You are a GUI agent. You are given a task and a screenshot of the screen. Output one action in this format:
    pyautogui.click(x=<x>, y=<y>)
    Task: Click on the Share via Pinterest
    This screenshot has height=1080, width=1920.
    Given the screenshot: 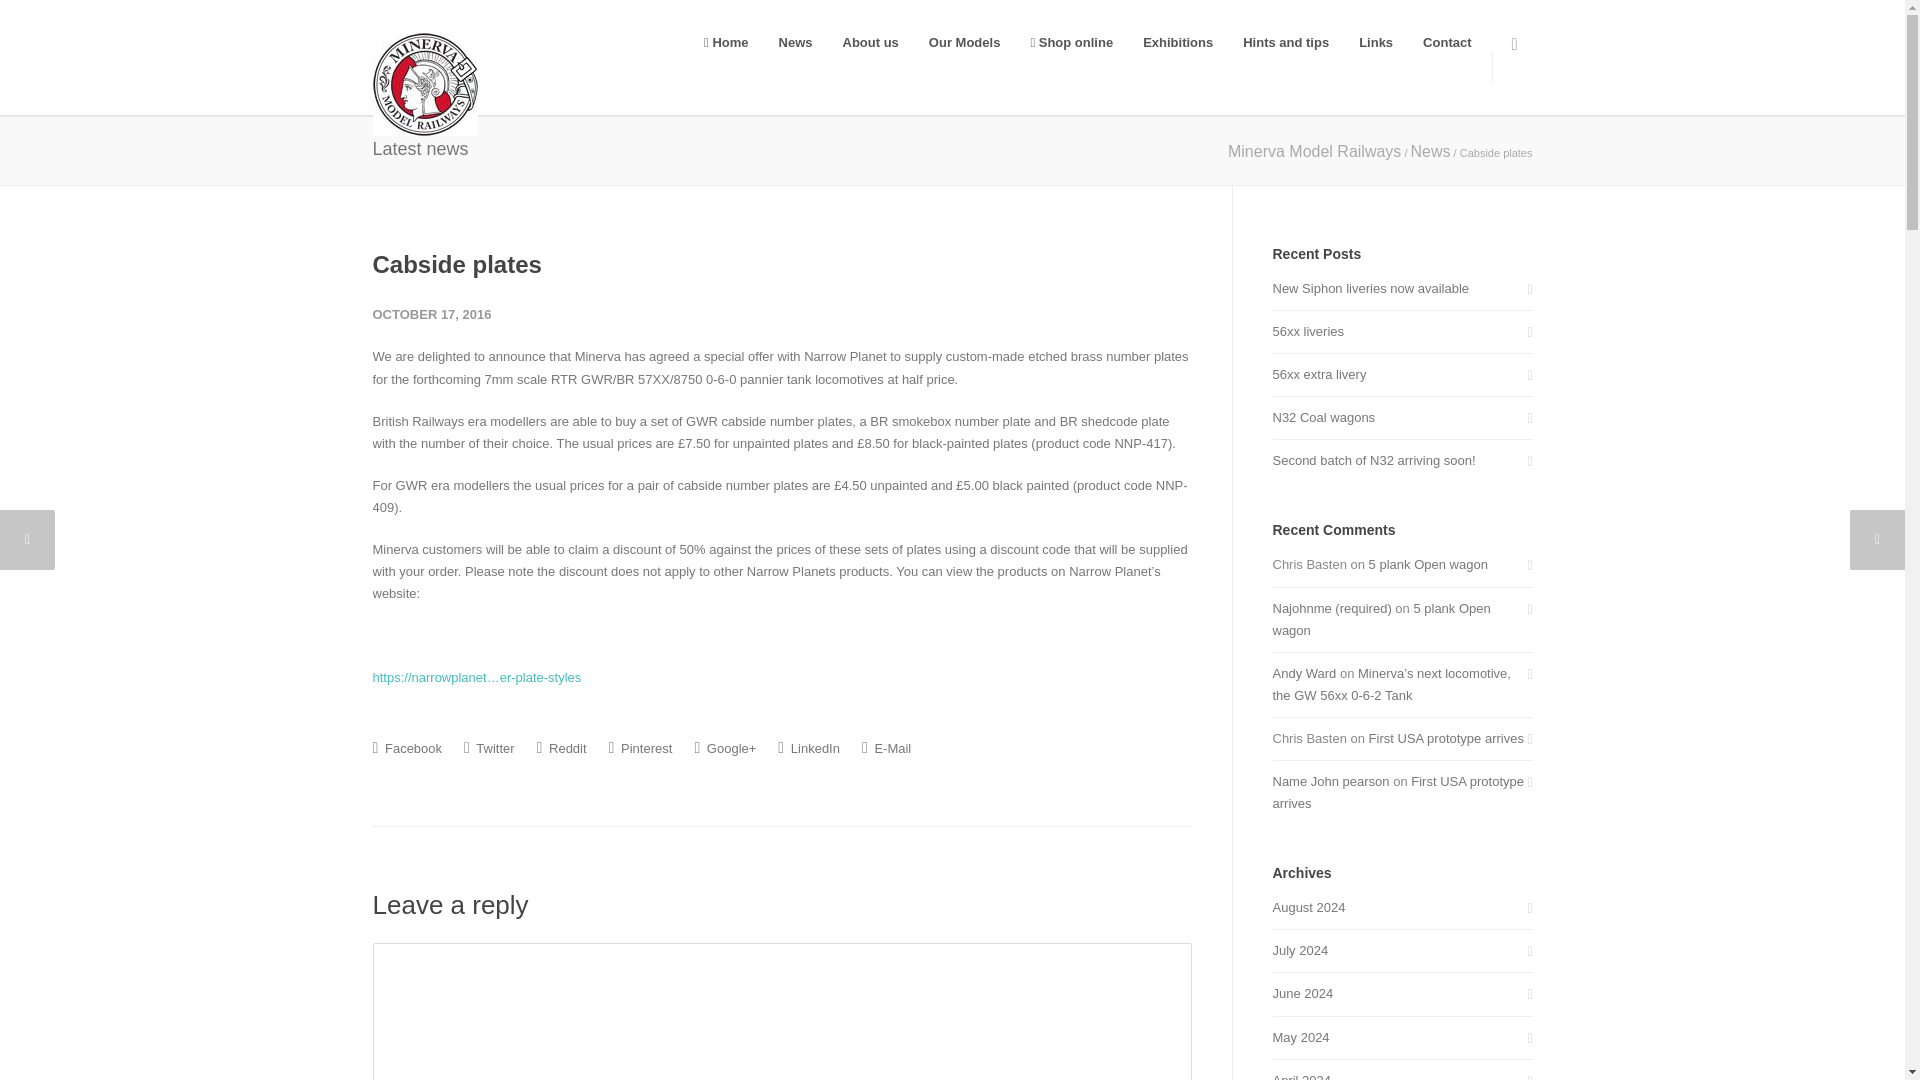 What is the action you would take?
    pyautogui.click(x=640, y=748)
    